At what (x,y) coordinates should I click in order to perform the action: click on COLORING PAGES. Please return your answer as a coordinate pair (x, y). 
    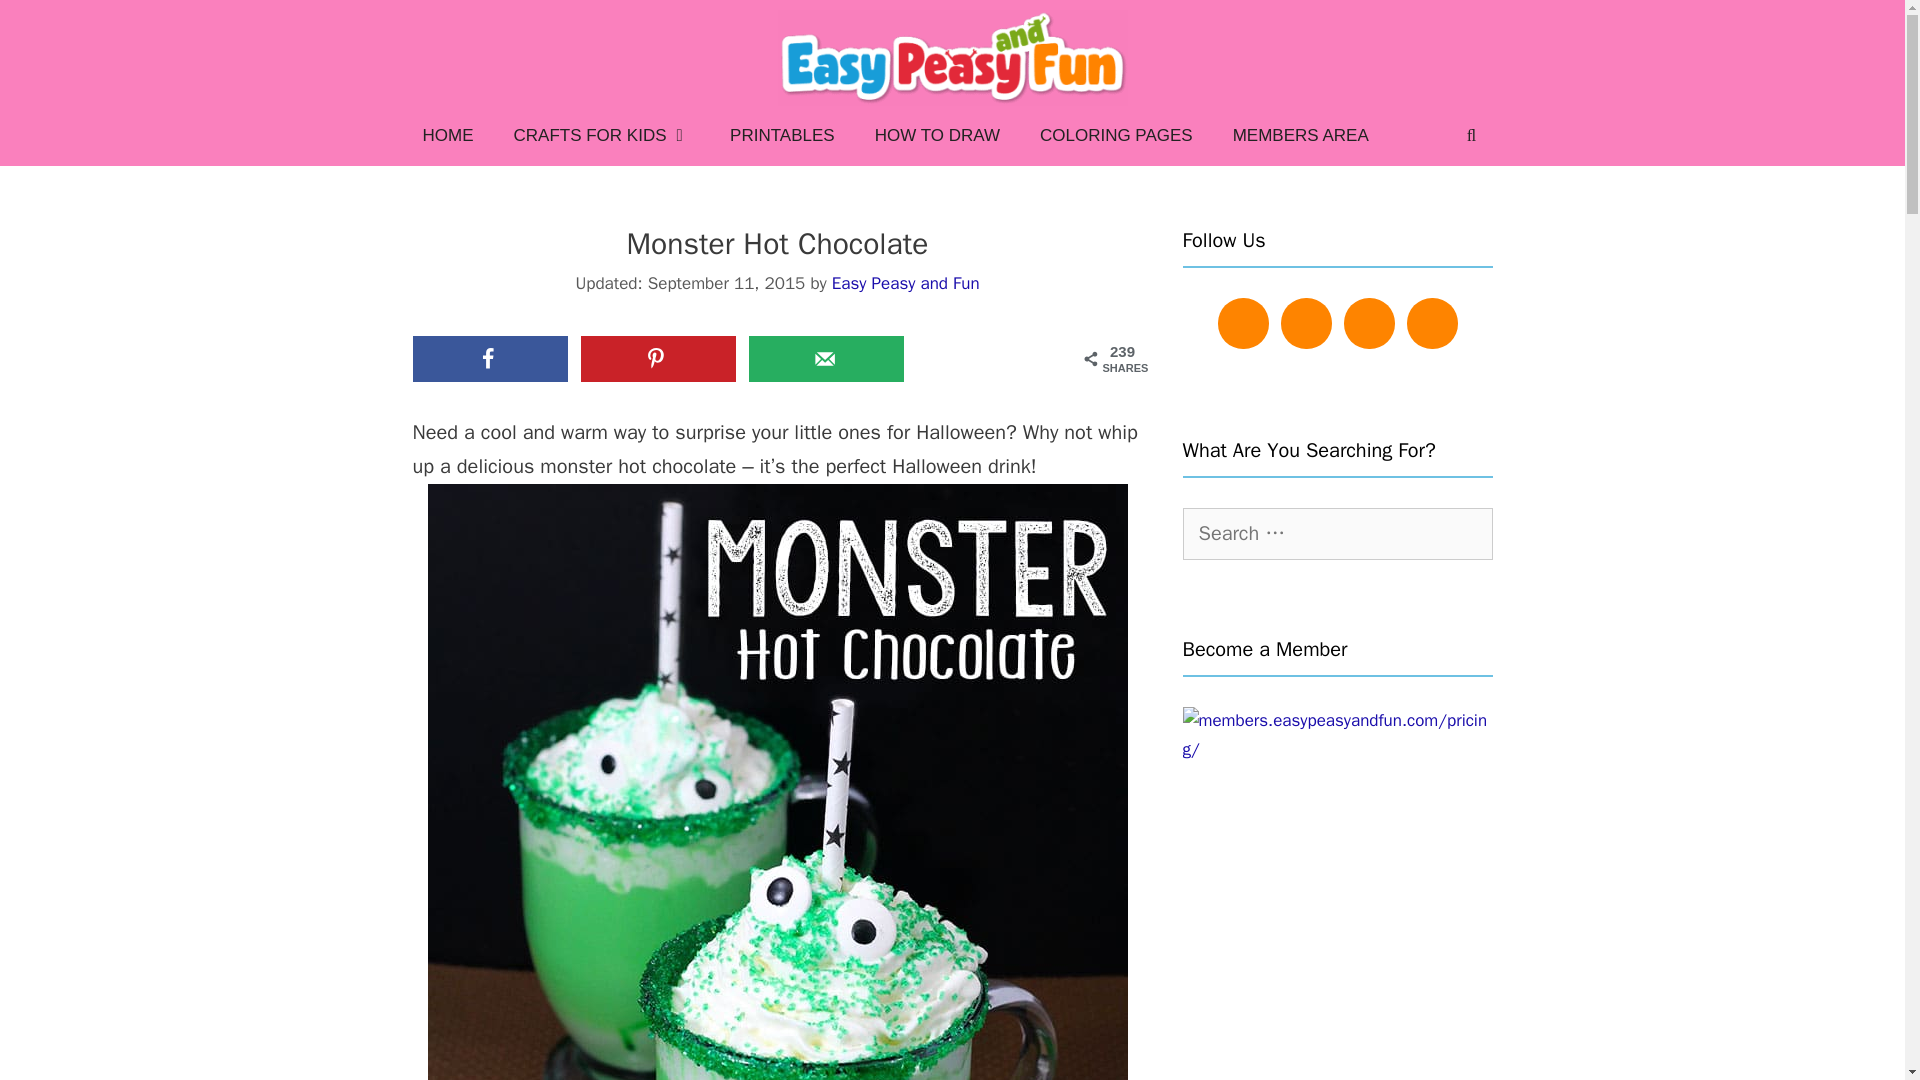
    Looking at the image, I should click on (1116, 136).